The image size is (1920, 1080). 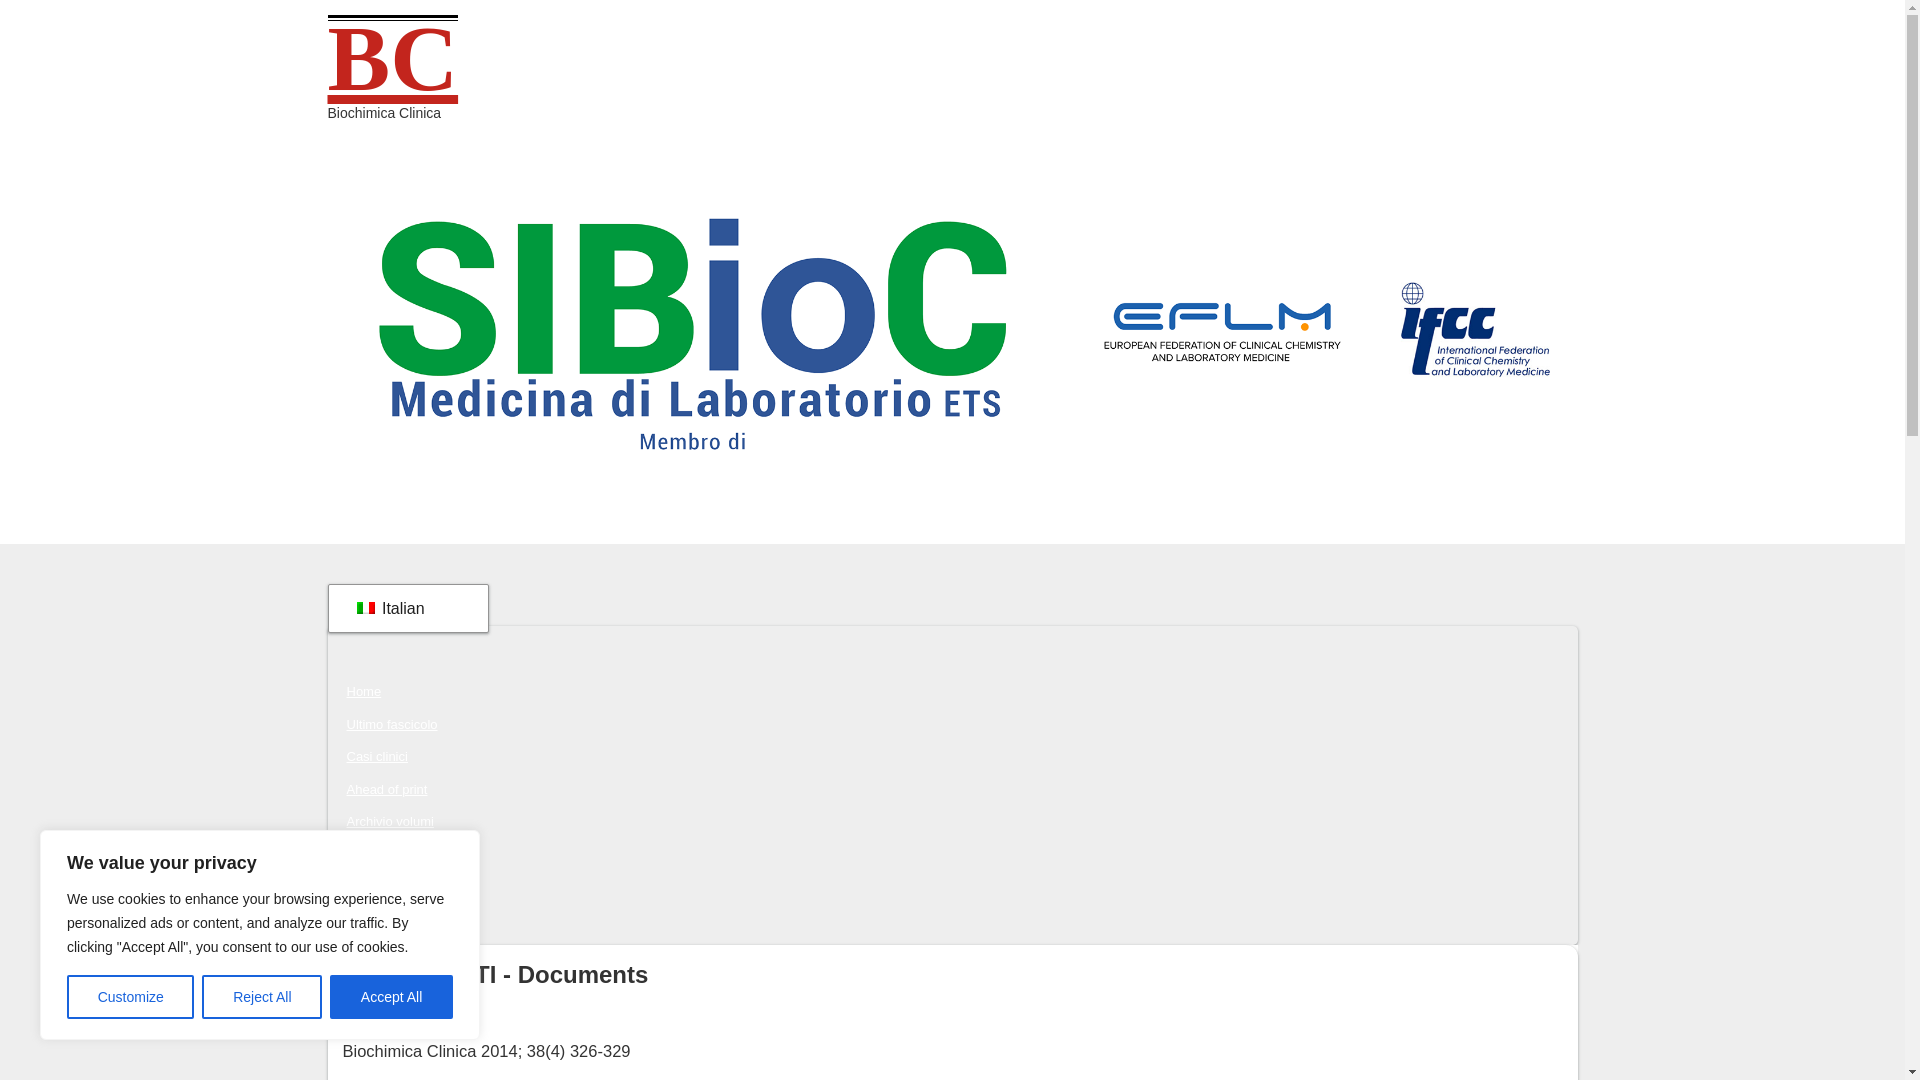 I want to click on Casi clinici, so click(x=376, y=756).